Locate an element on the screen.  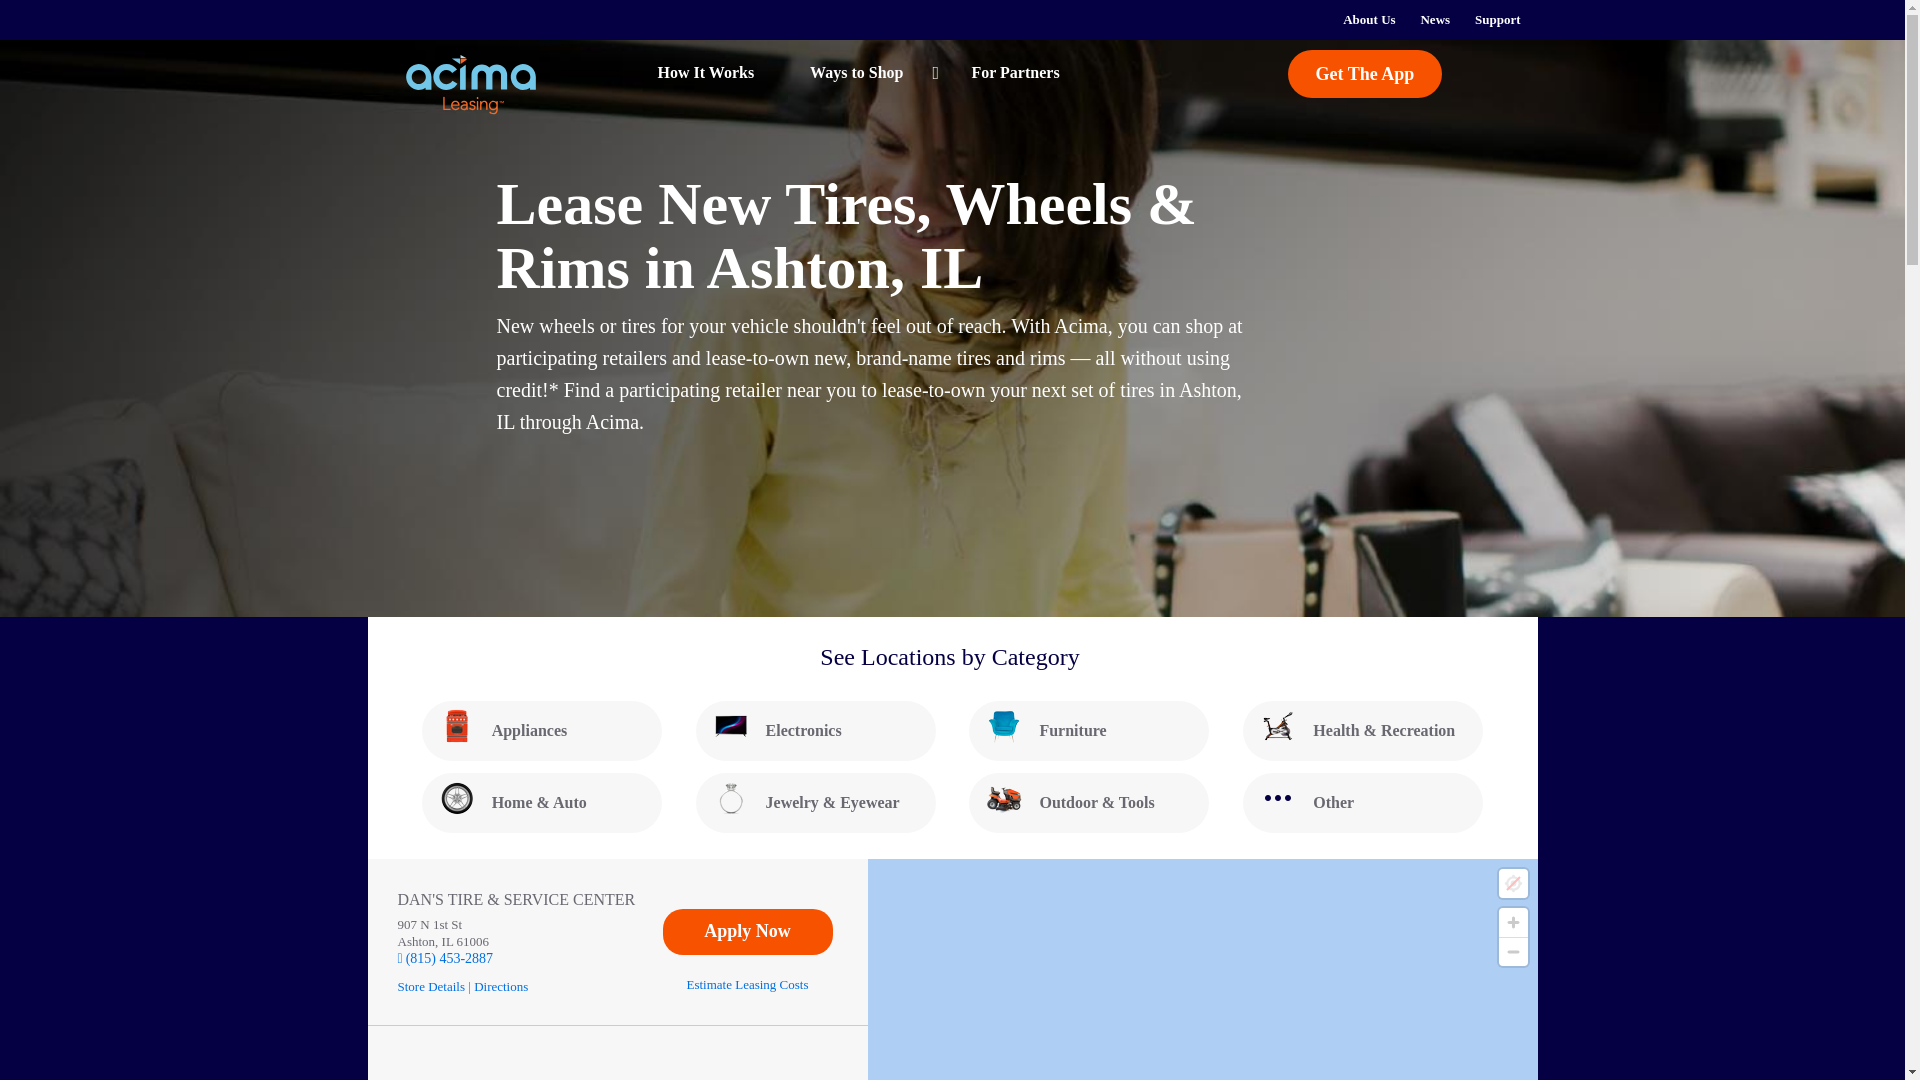
Get The App is located at coordinates (1366, 74).